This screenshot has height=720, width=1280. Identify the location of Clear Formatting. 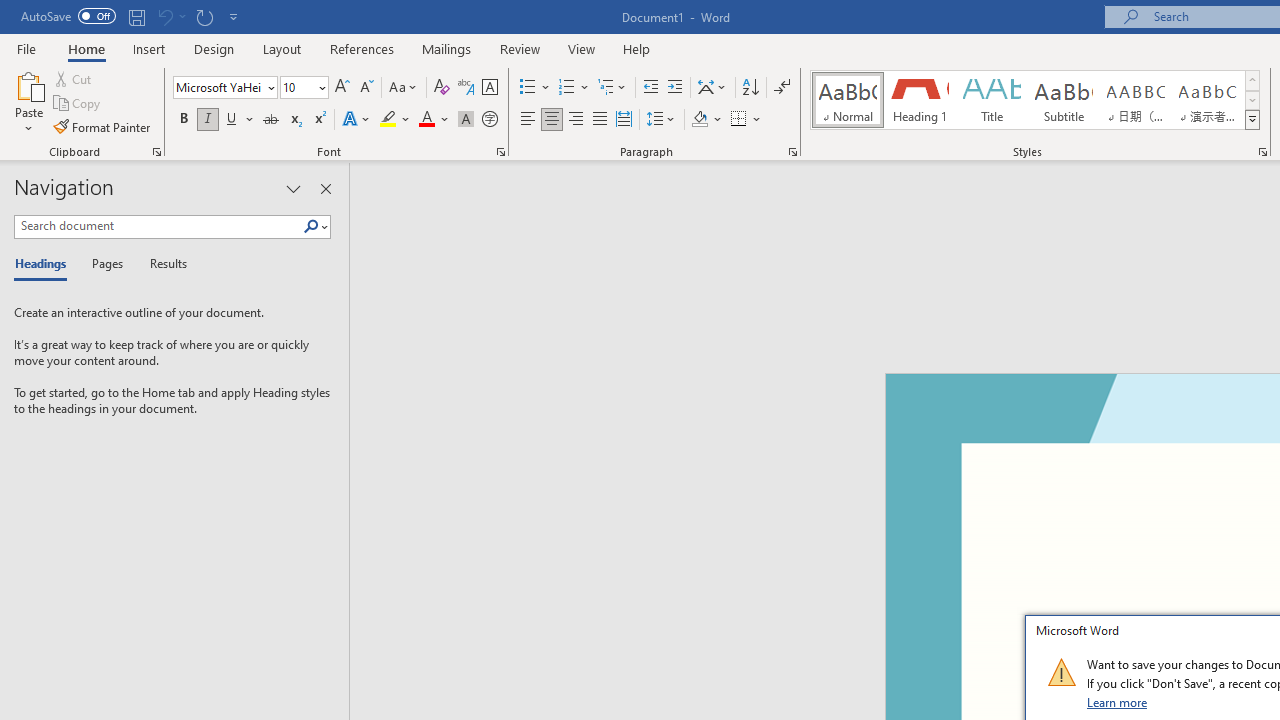
(442, 88).